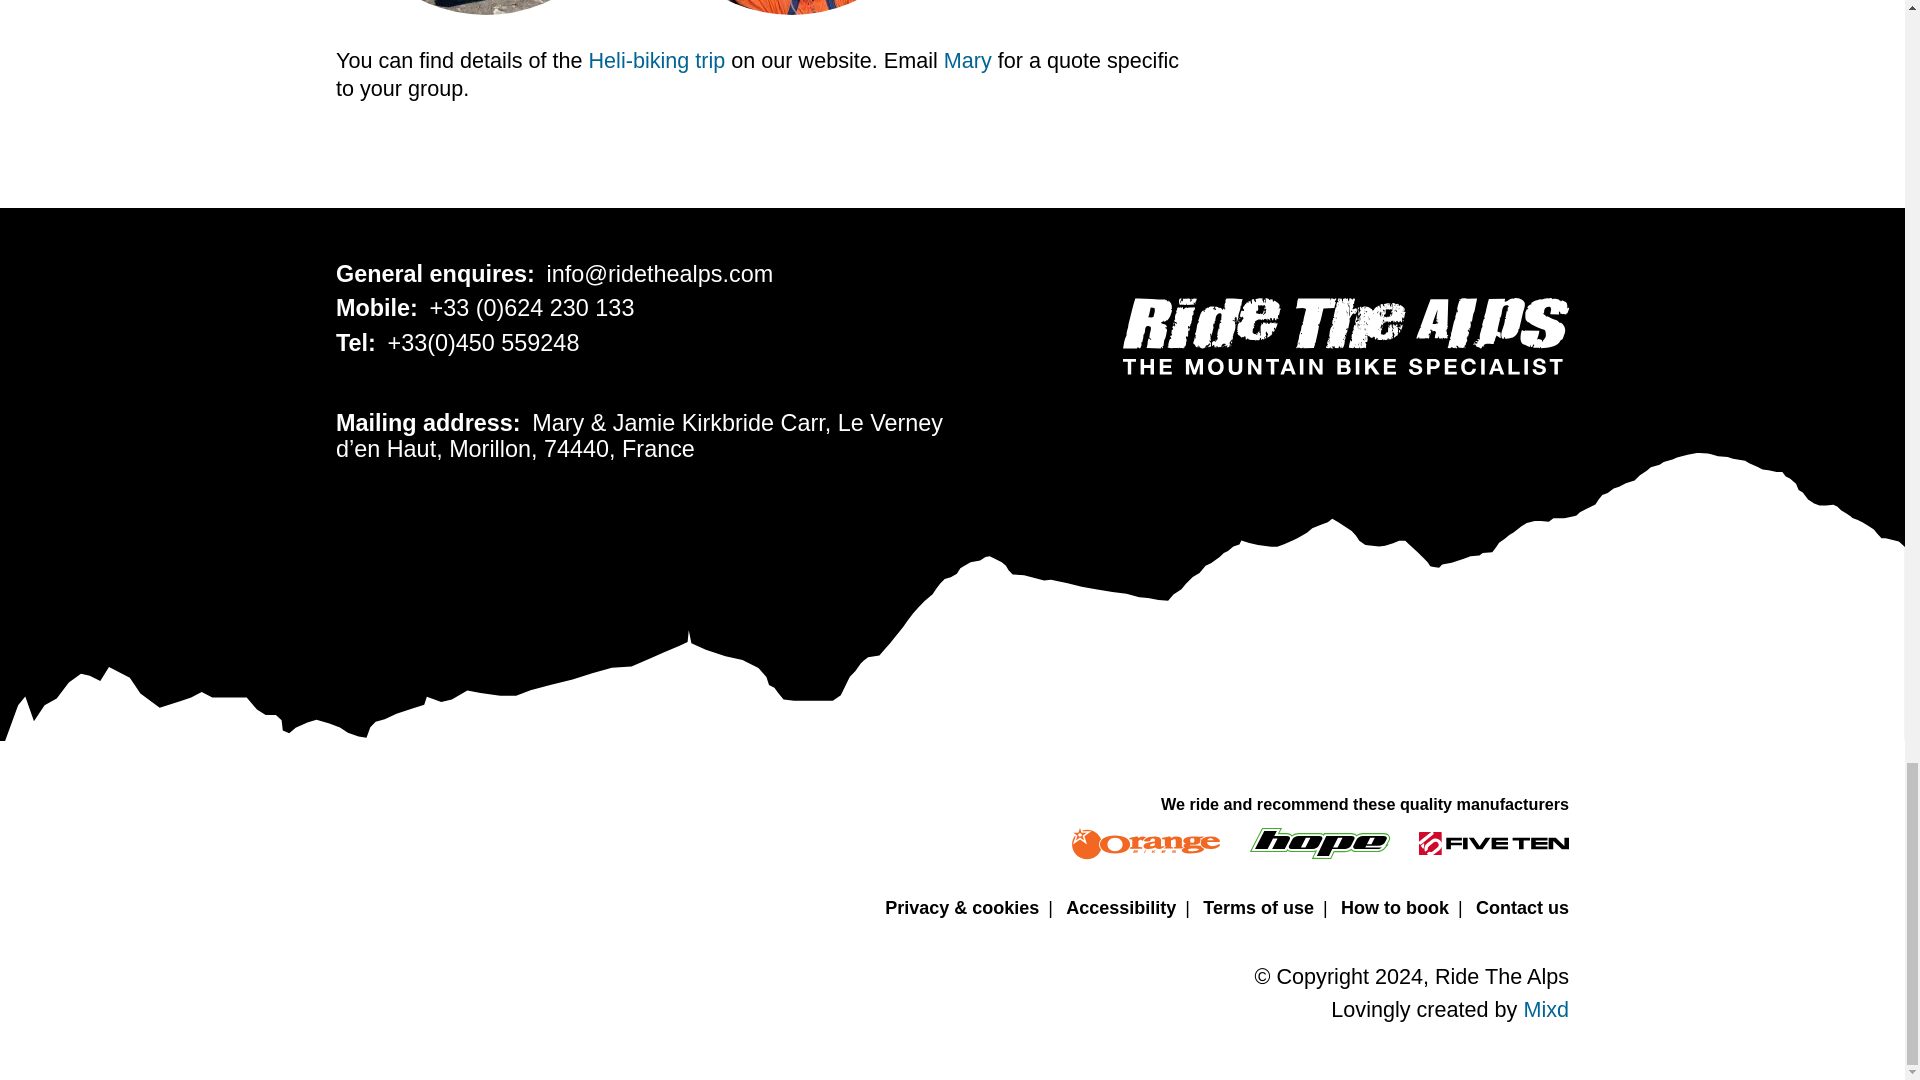 The image size is (1920, 1080). Describe the element at coordinates (1346, 336) in the screenshot. I see `Ride The Alps` at that location.